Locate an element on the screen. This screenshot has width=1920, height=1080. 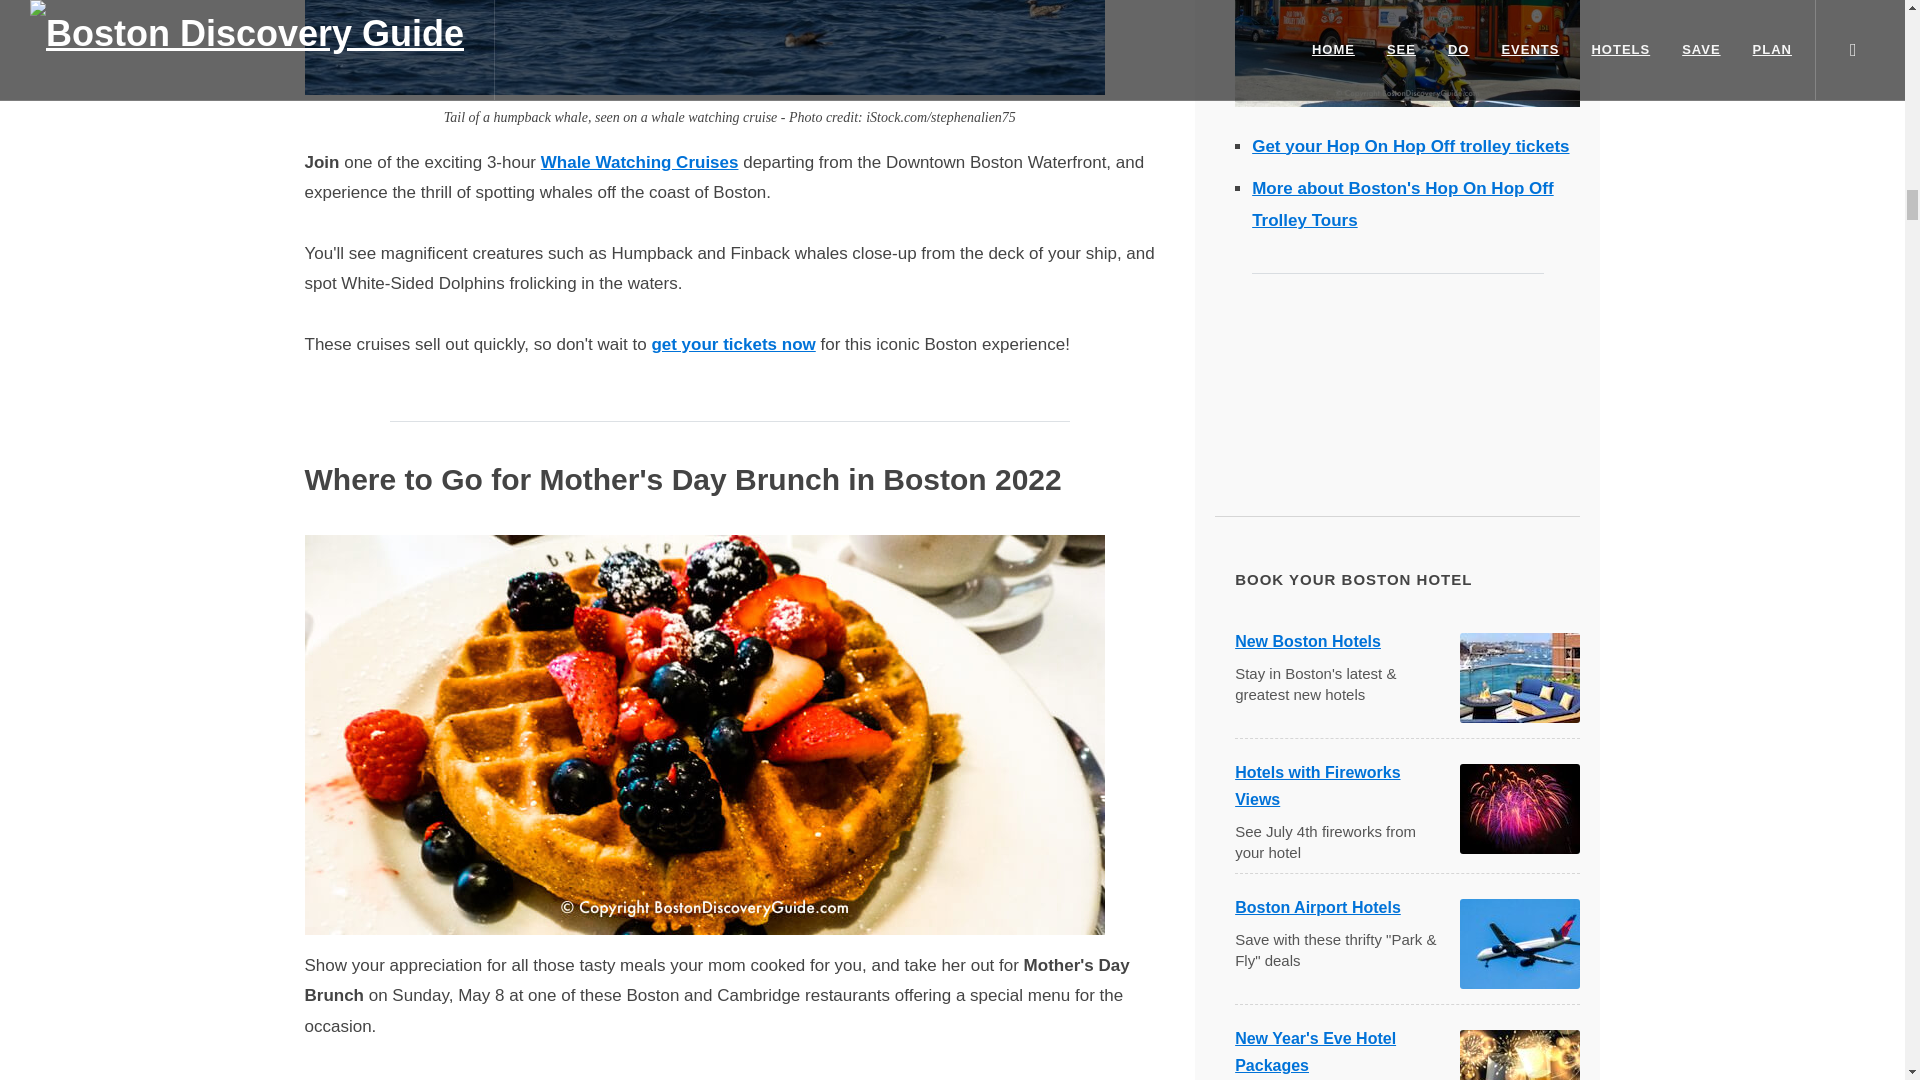
Whale spotted on a Boston whale watching cruise is located at coordinates (704, 48).